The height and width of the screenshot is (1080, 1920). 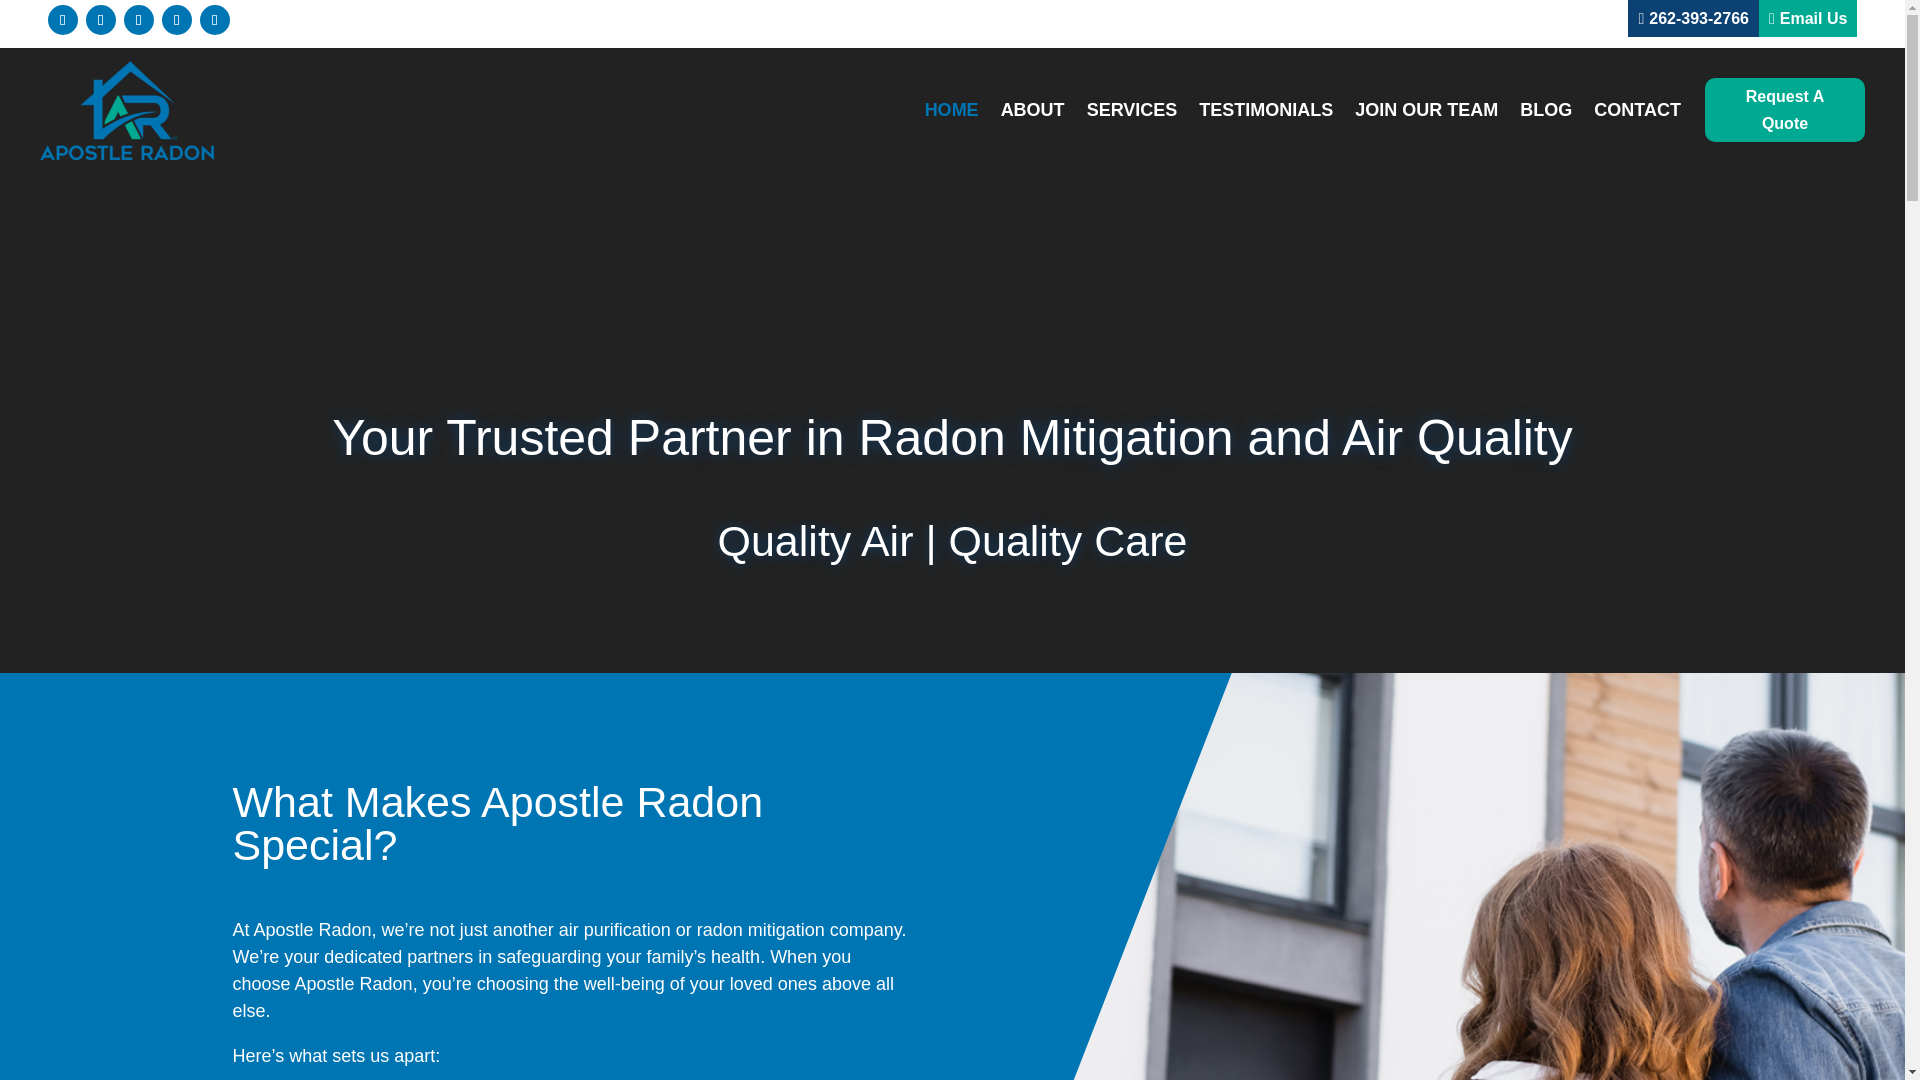 I want to click on Request A Quote, so click(x=1784, y=109).